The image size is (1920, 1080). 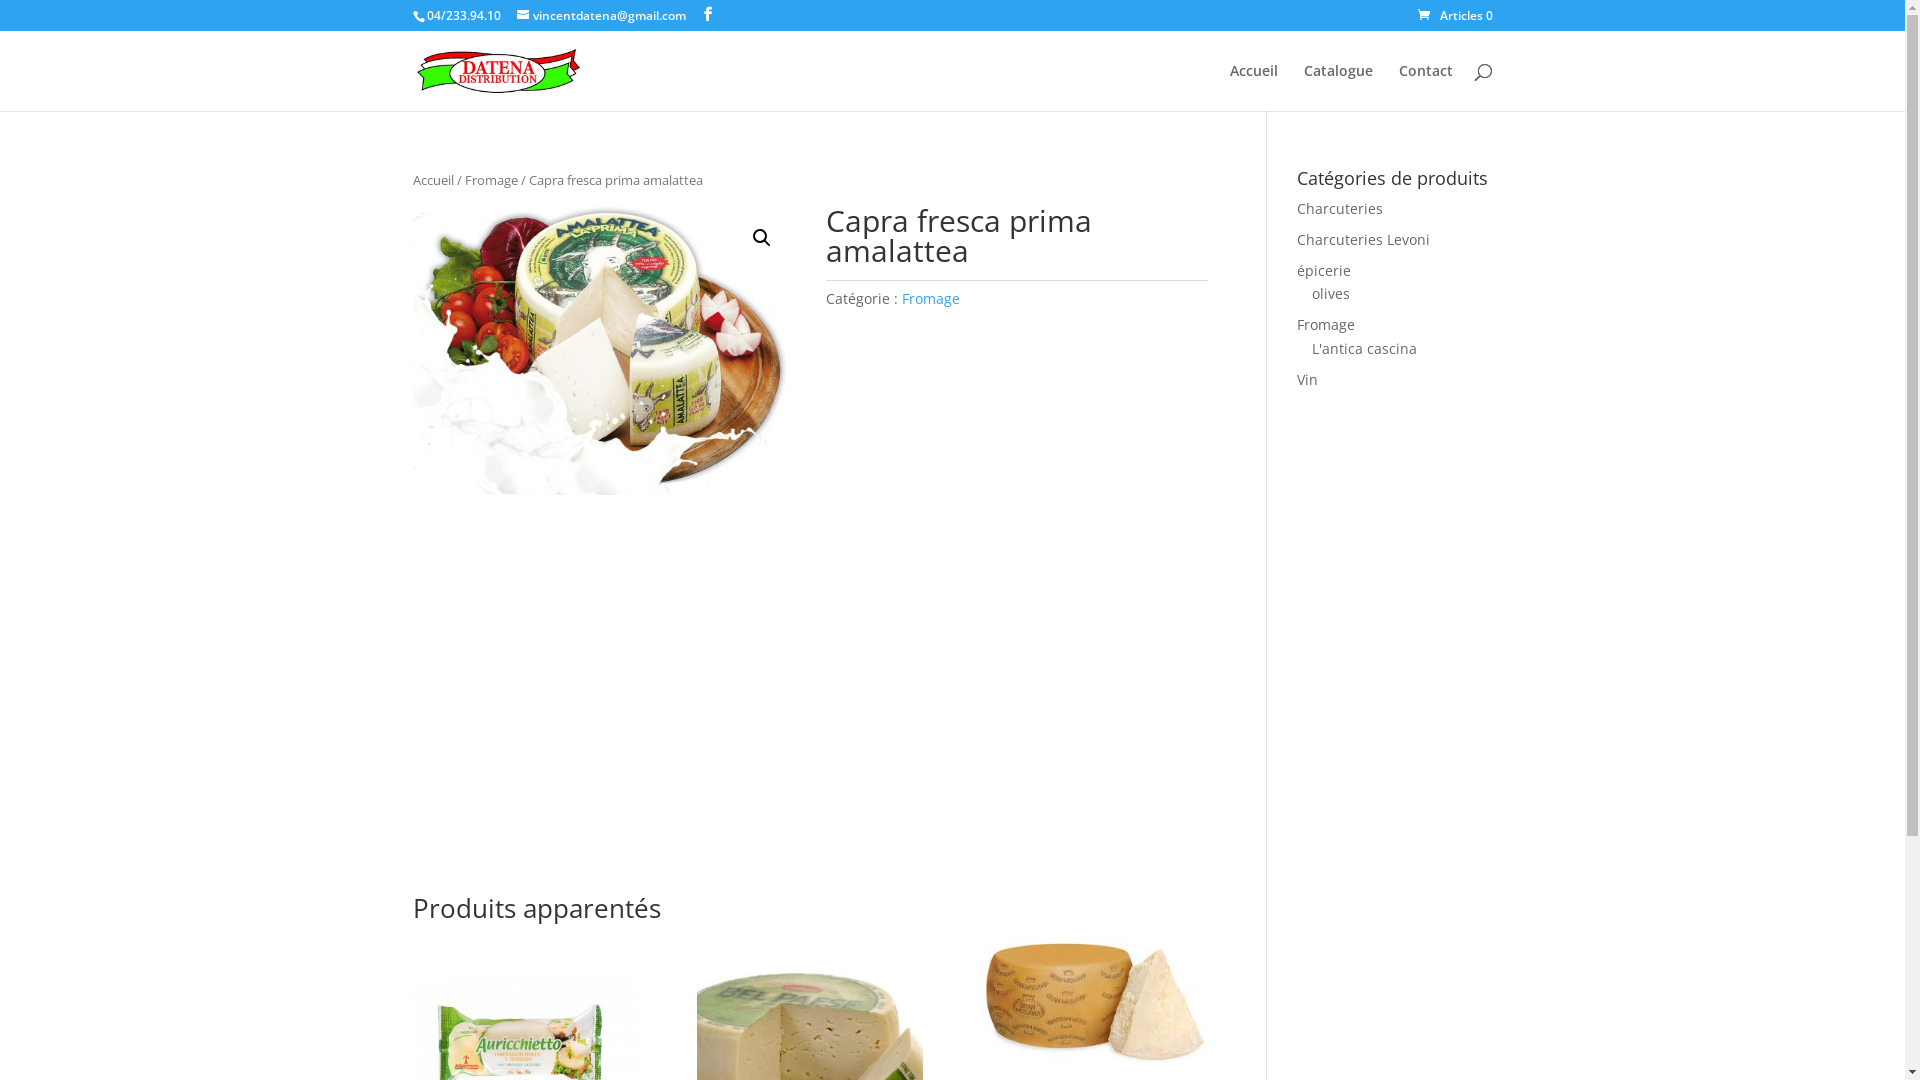 What do you see at coordinates (432, 180) in the screenshot?
I see `Accueil` at bounding box center [432, 180].